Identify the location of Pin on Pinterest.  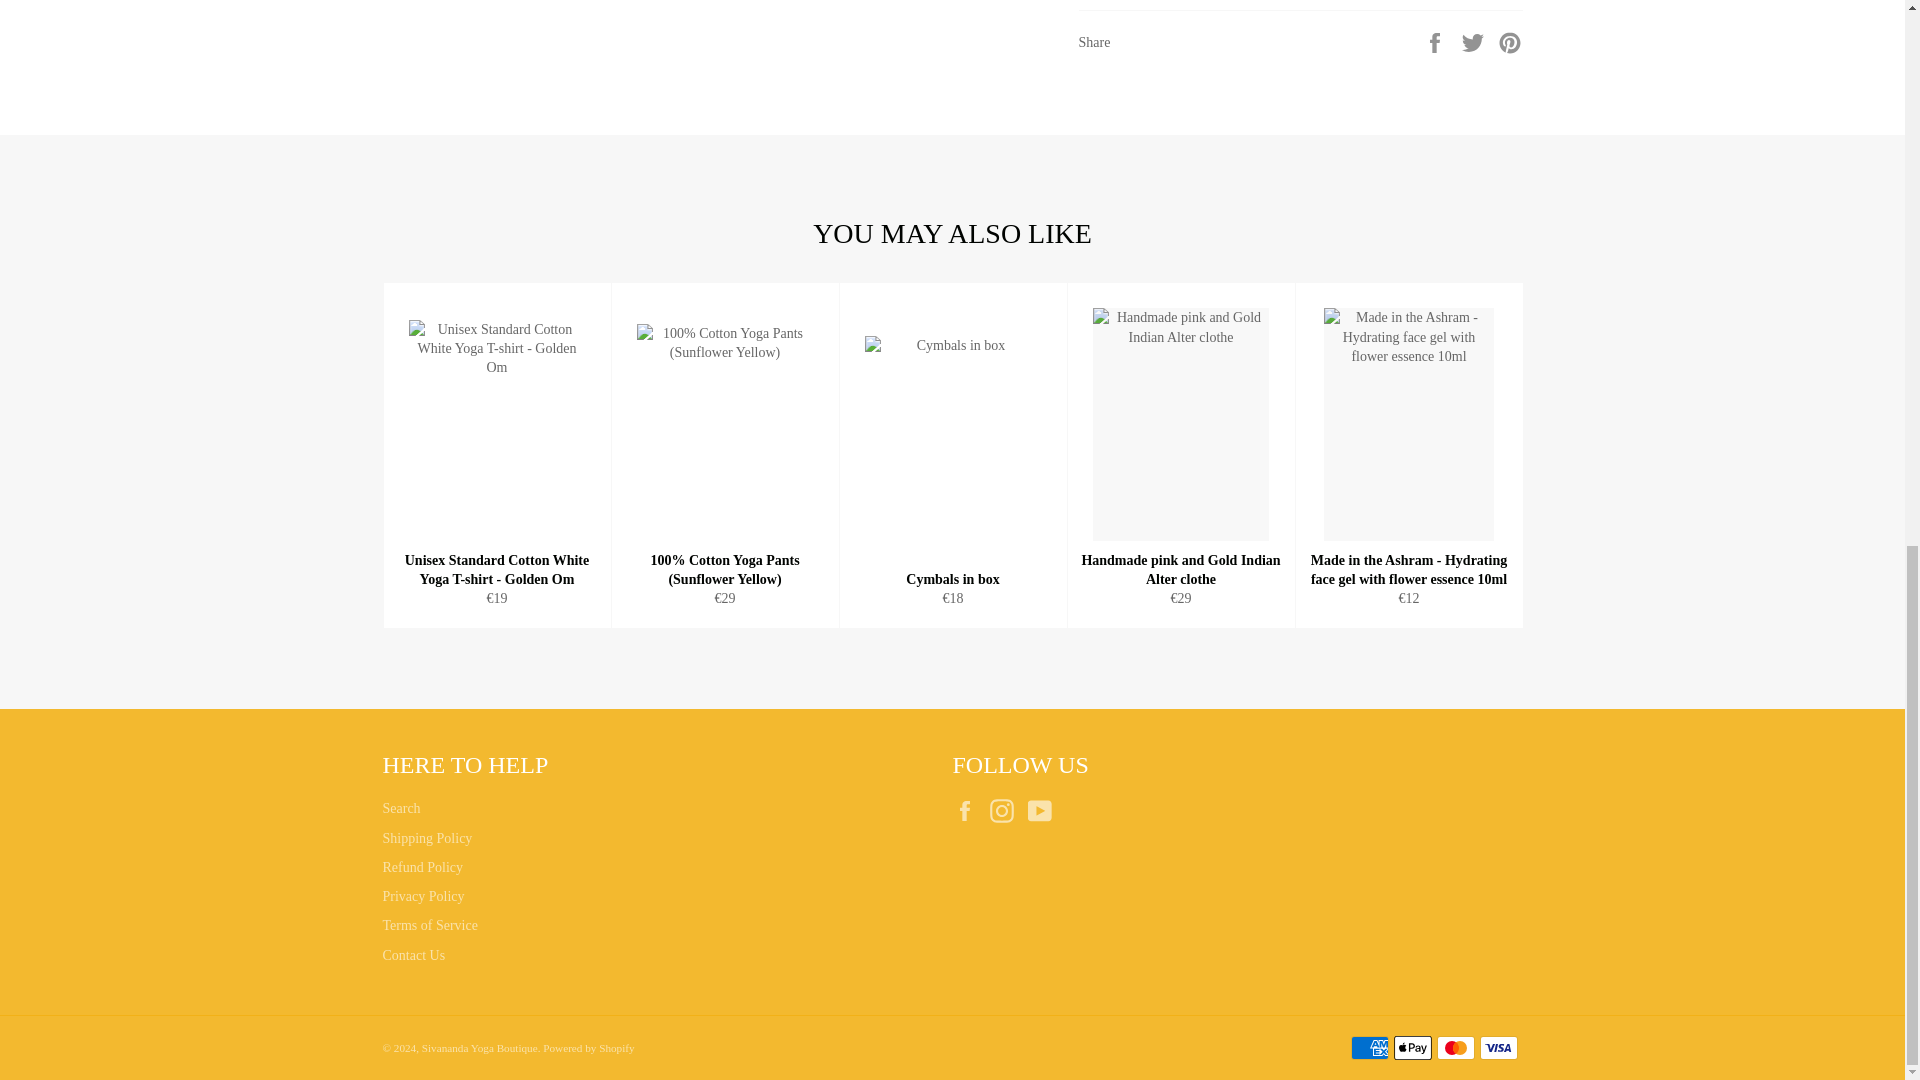
(1510, 40).